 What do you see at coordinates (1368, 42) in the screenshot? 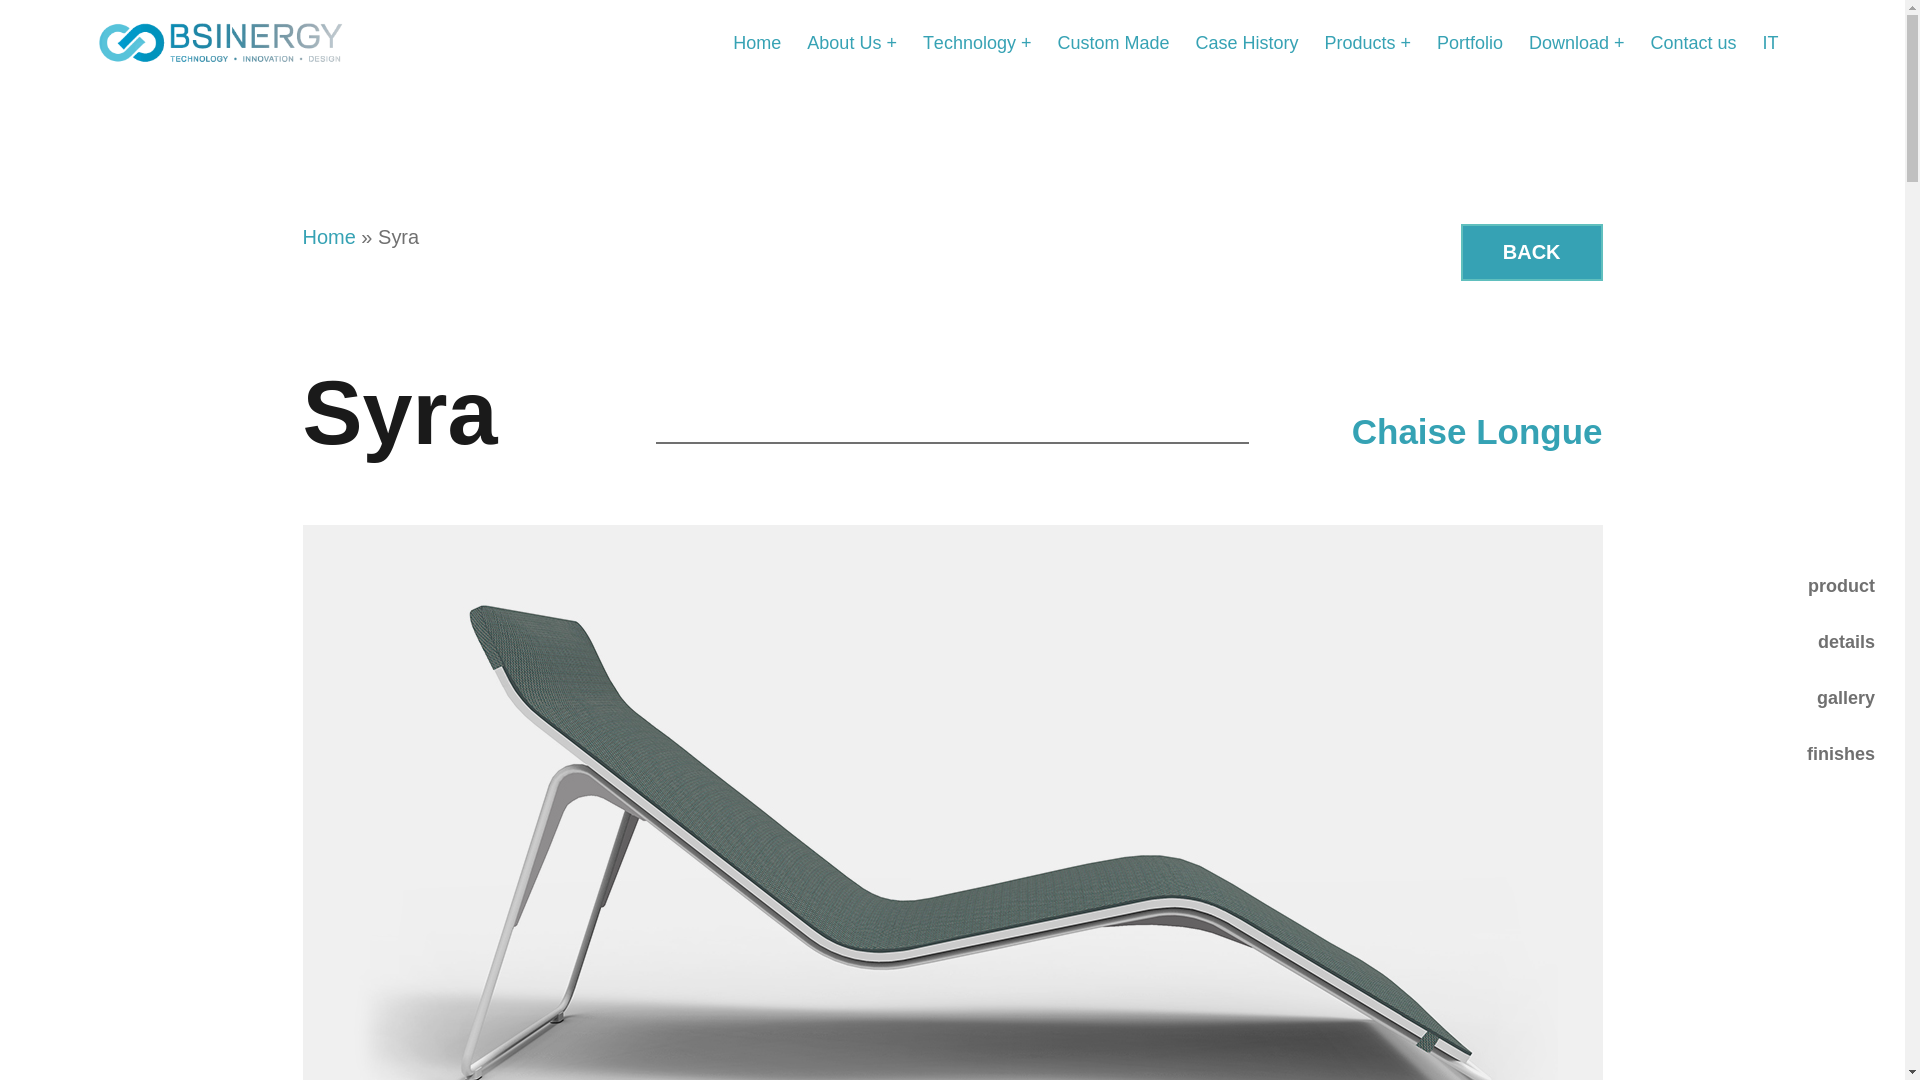
I see `Products` at bounding box center [1368, 42].